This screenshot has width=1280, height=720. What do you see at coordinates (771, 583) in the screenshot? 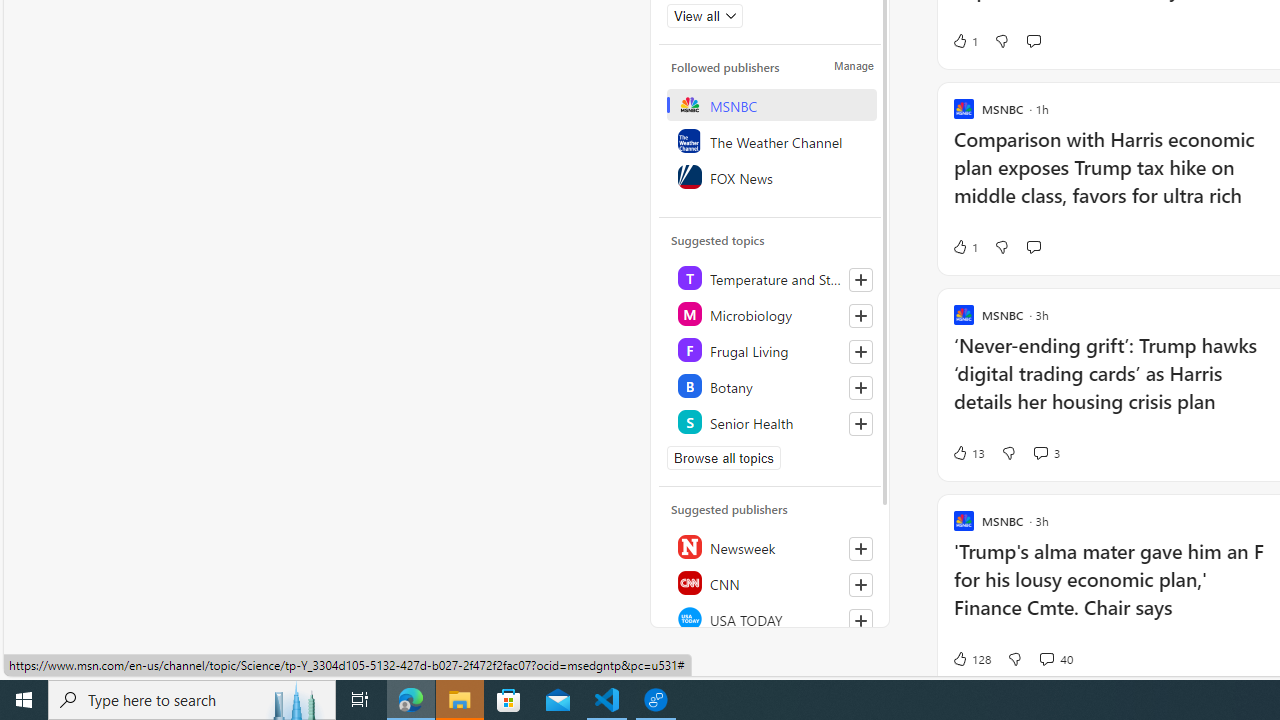
I see `CNN` at bounding box center [771, 583].